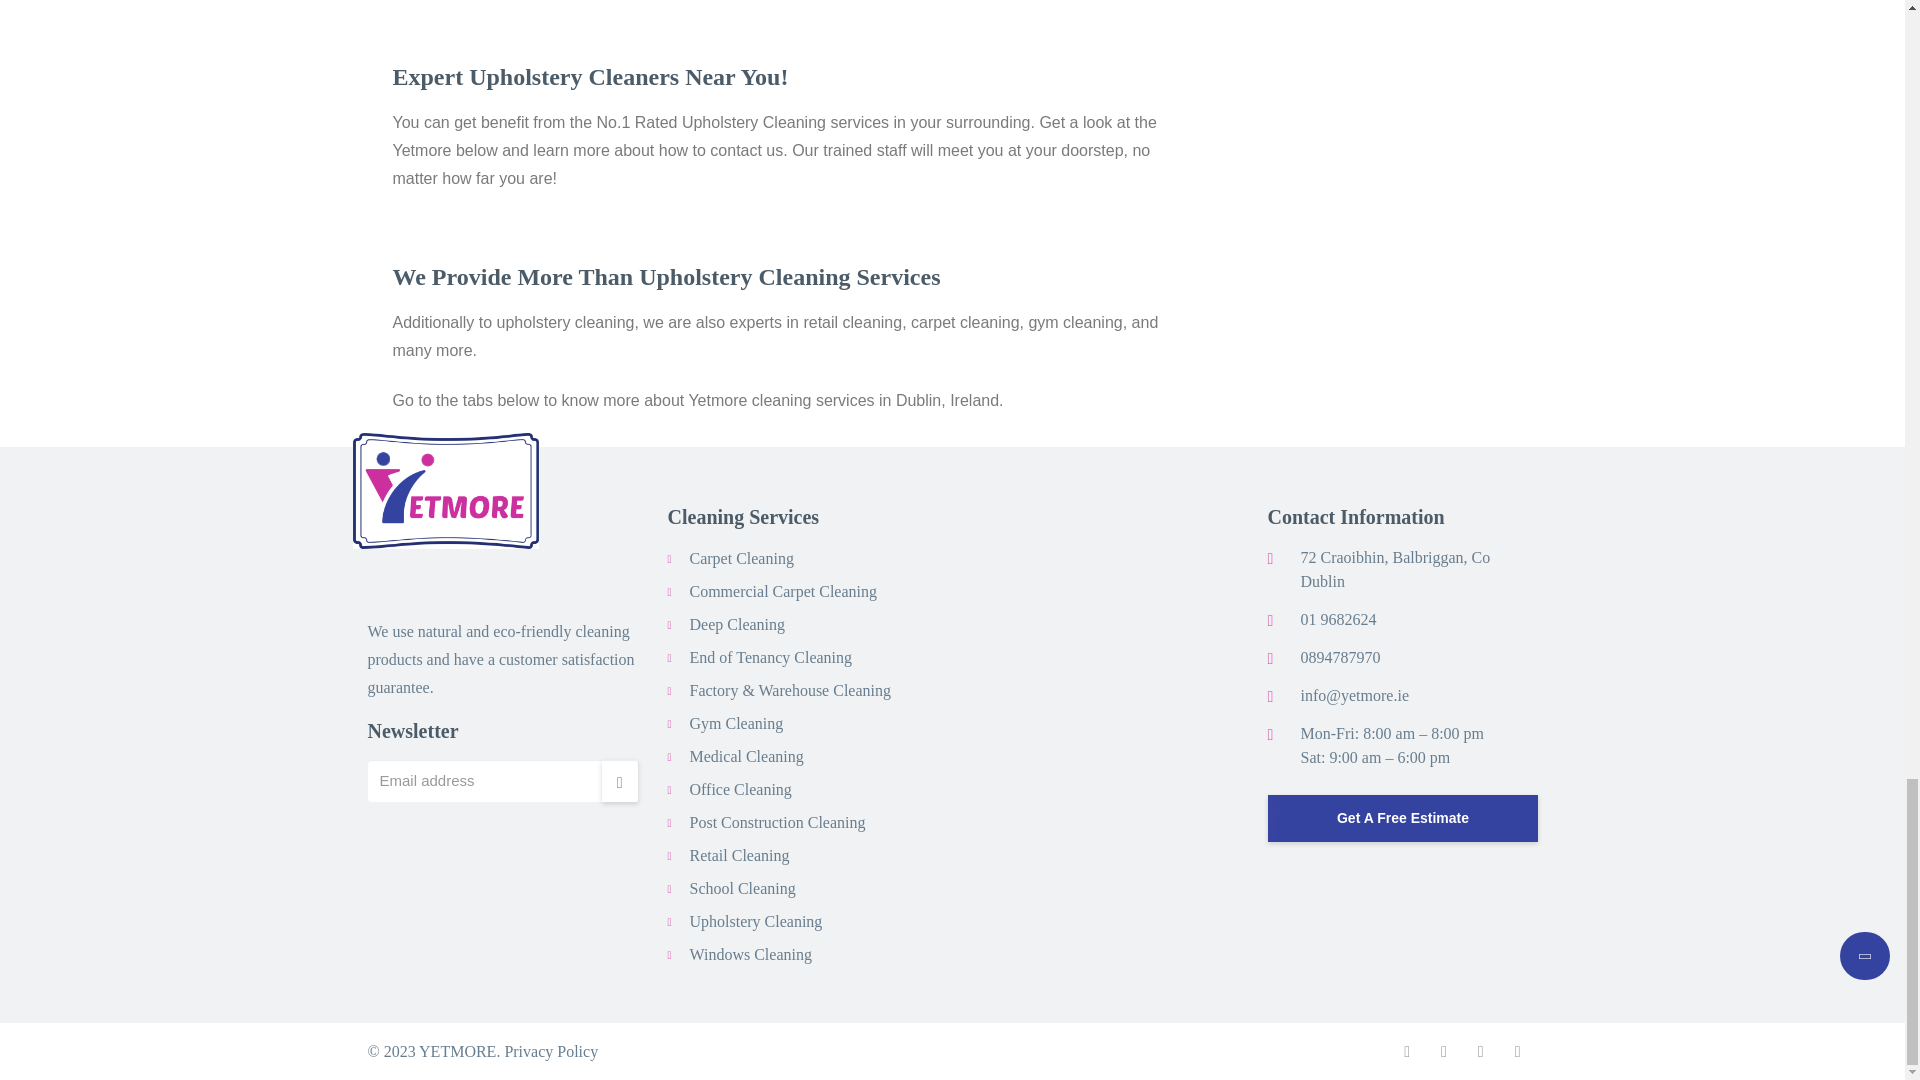 The height and width of the screenshot is (1080, 1920). I want to click on Office Cleaning, so click(740, 788).